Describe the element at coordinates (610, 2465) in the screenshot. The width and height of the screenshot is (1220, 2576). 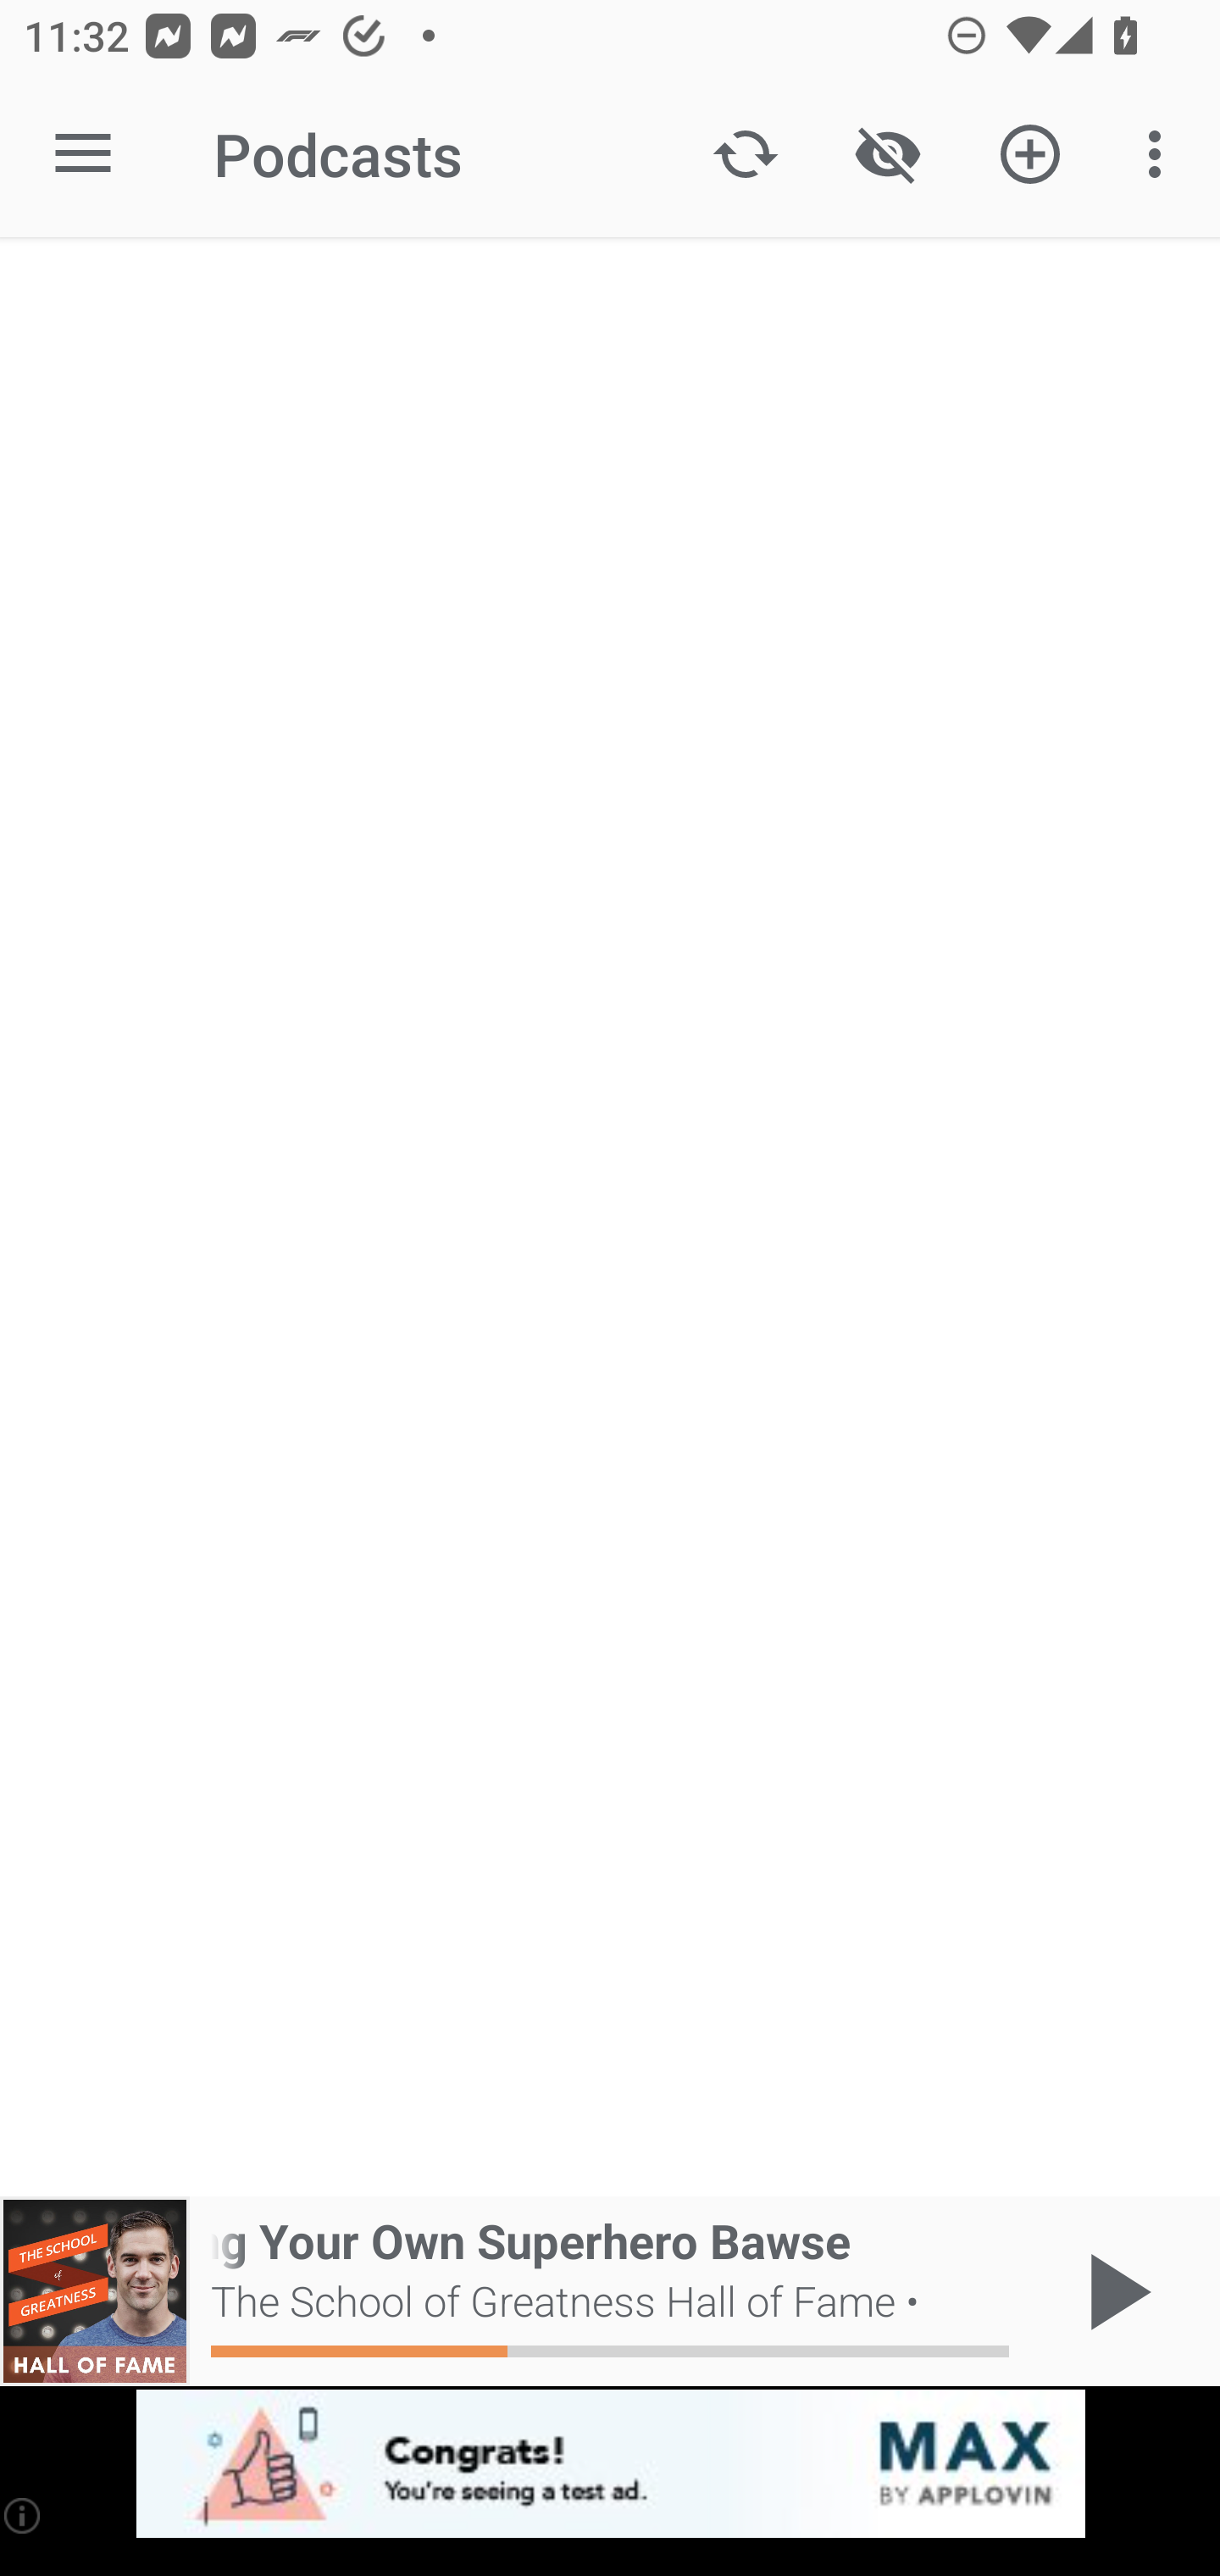
I see `app-monetization` at that location.